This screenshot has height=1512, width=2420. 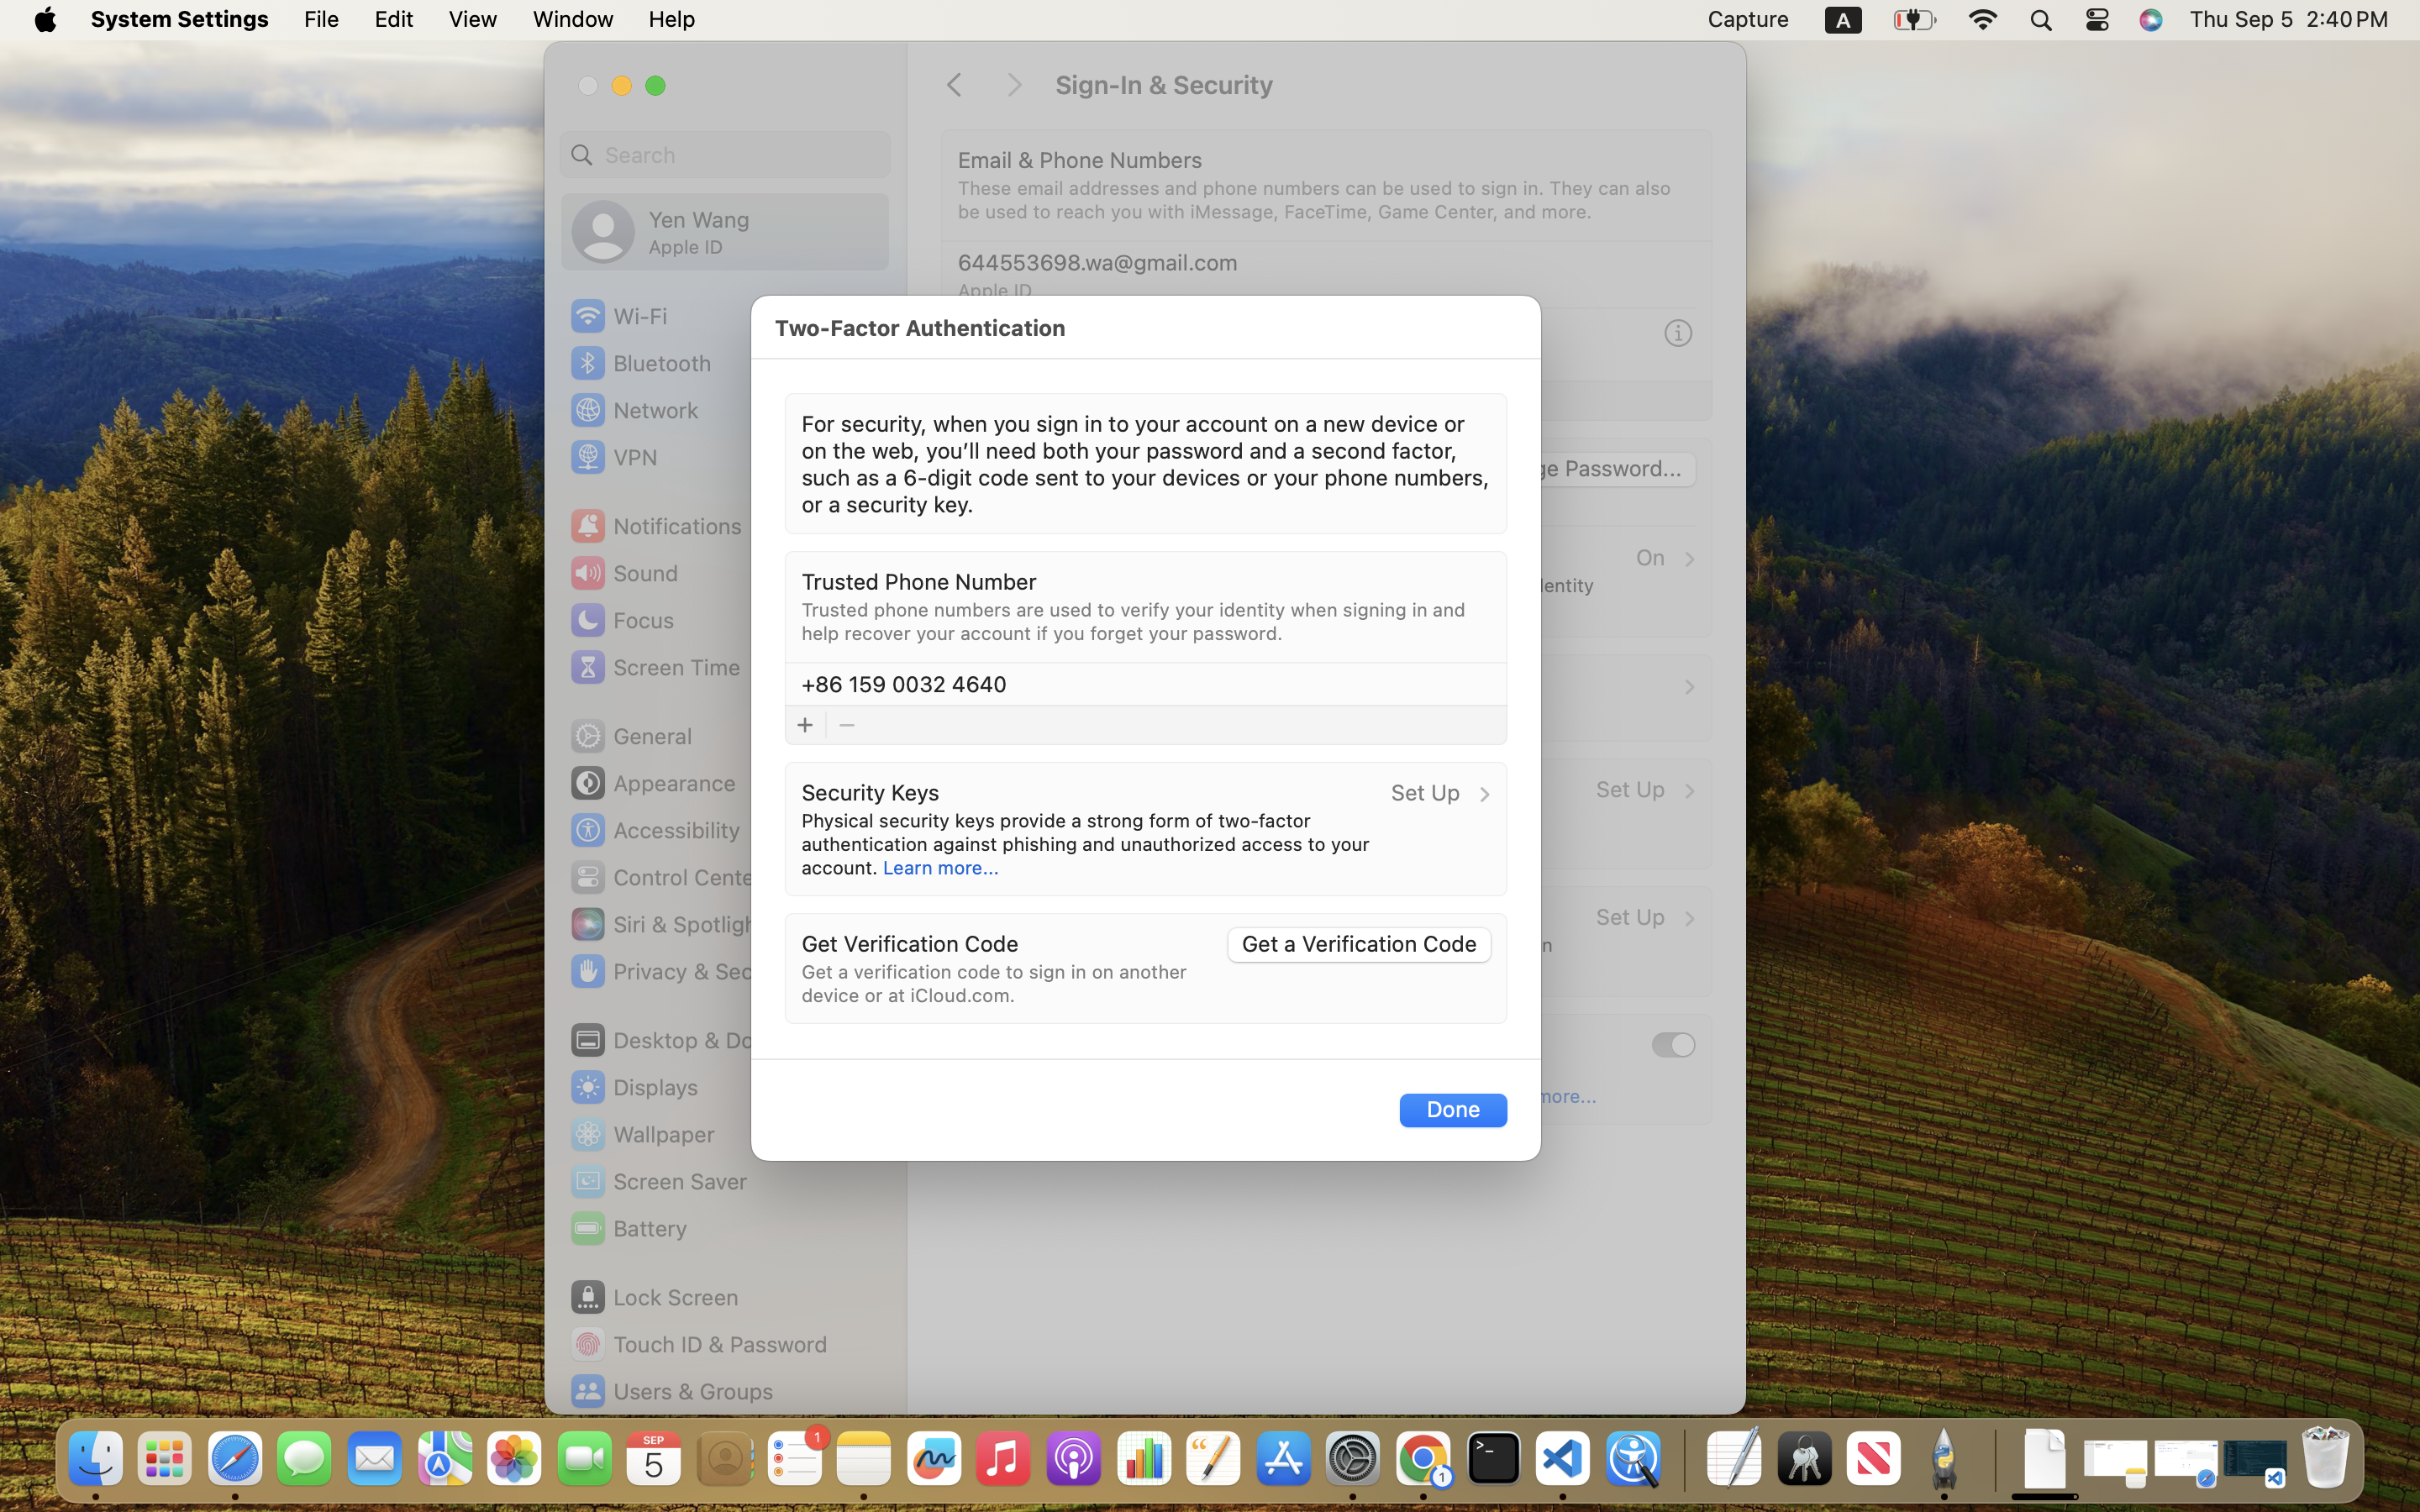 What do you see at coordinates (673, 1040) in the screenshot?
I see `Desktop & Dock` at bounding box center [673, 1040].